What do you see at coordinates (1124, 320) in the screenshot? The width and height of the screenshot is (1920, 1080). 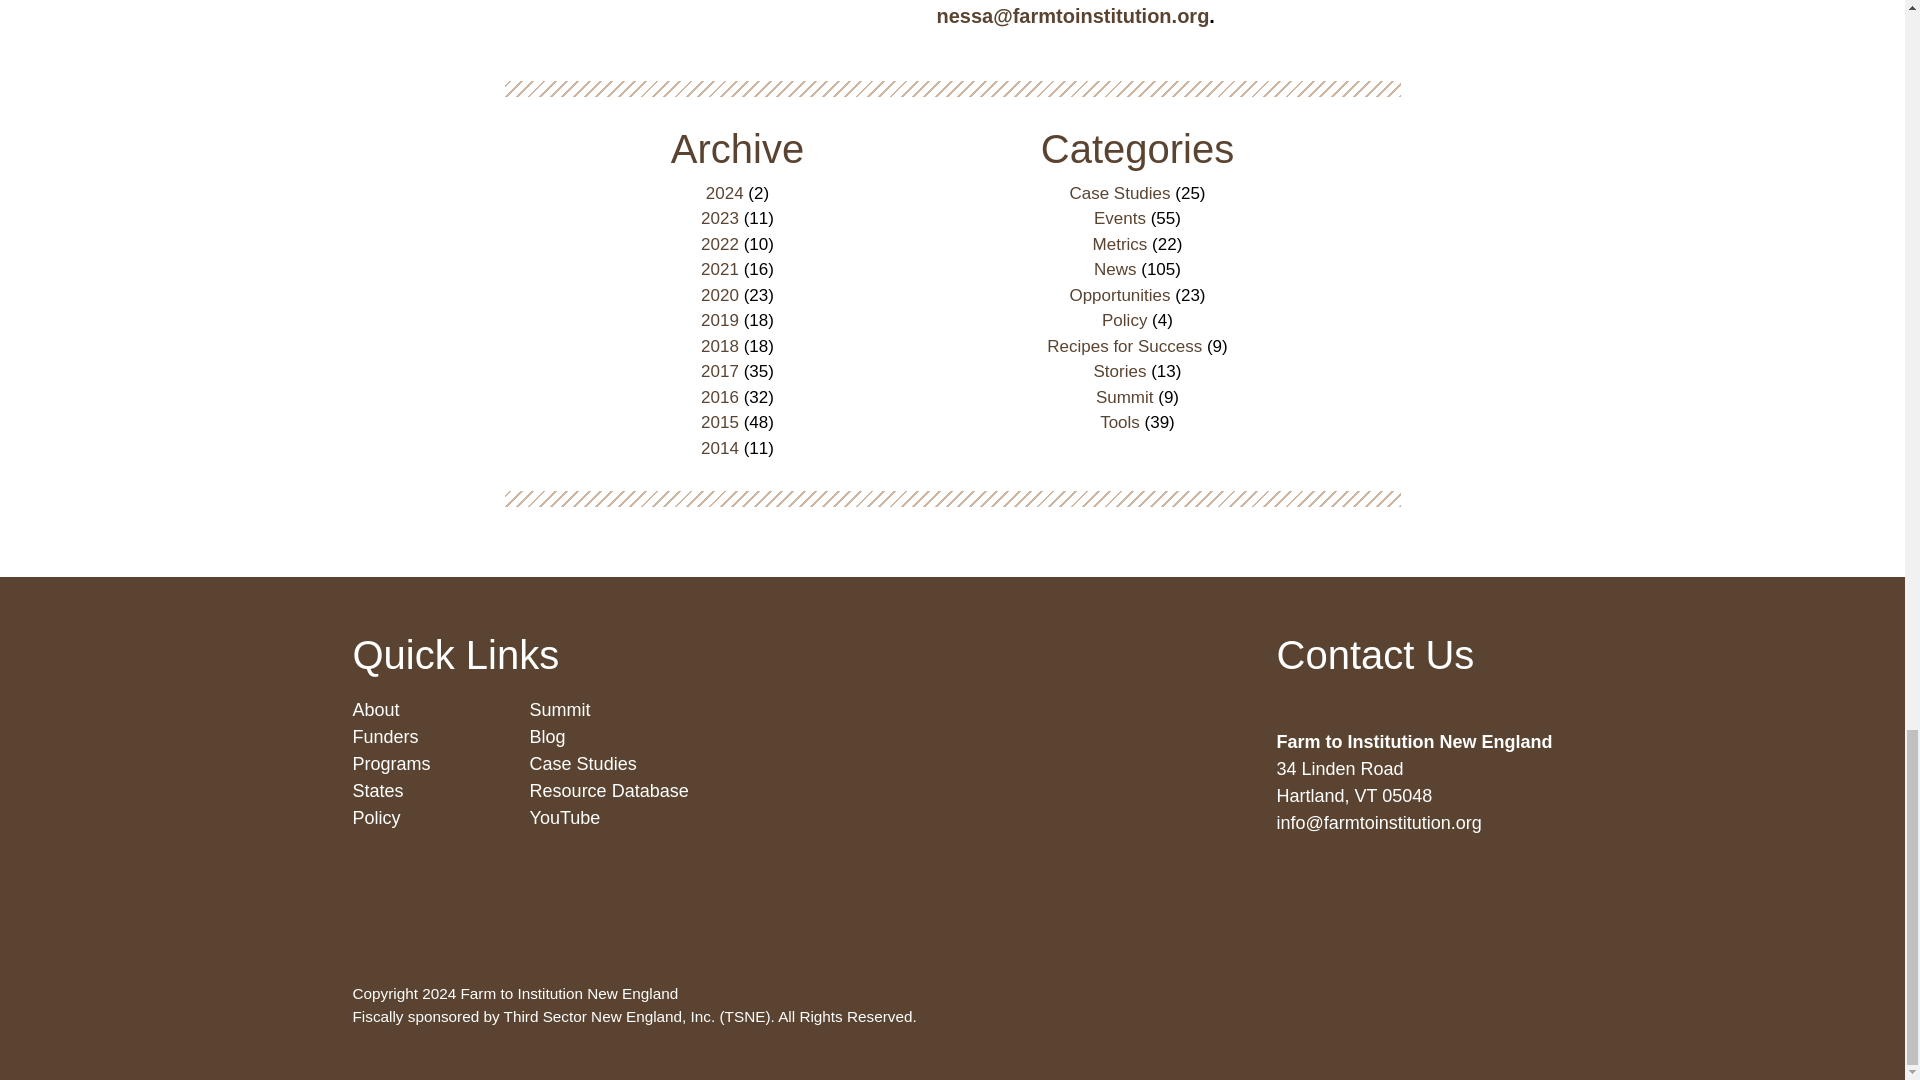 I see `Policy` at bounding box center [1124, 320].